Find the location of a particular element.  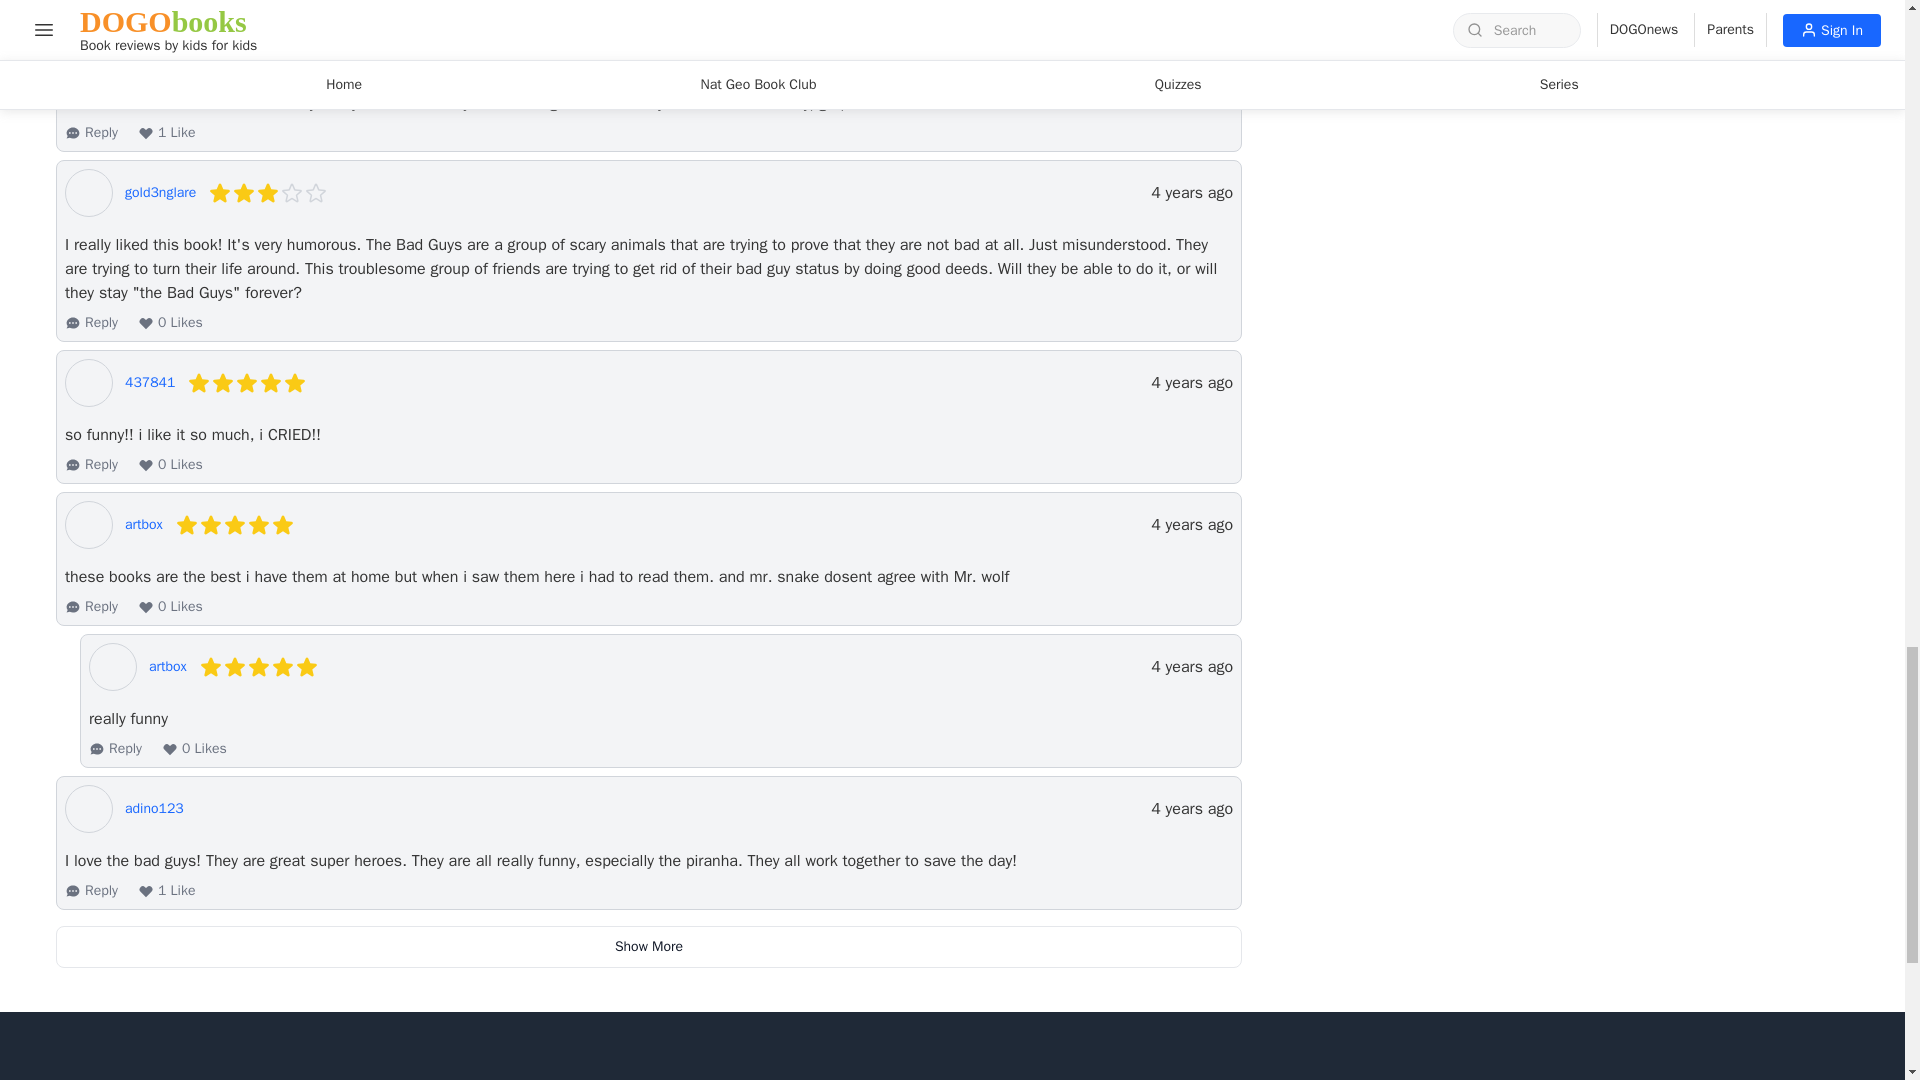

gold3nglare is located at coordinates (160, 192).